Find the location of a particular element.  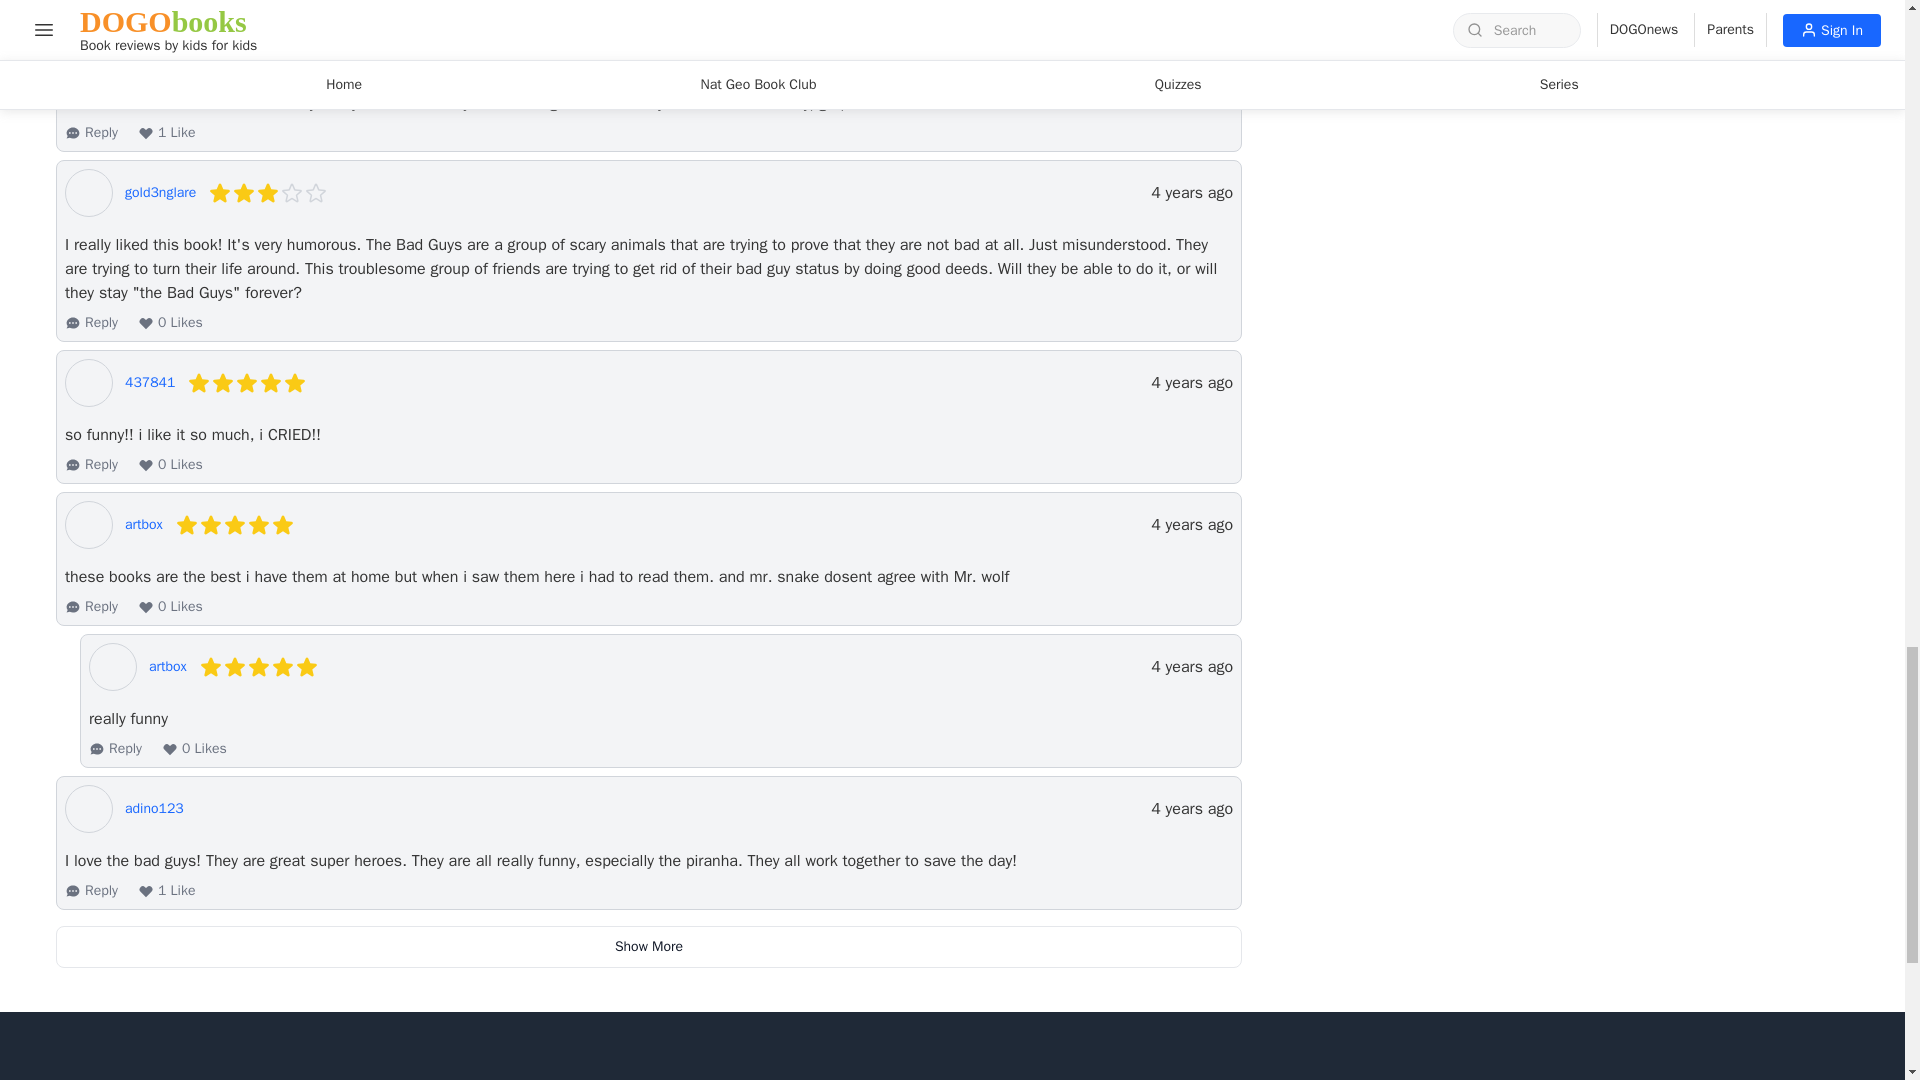

gold3nglare is located at coordinates (160, 192).